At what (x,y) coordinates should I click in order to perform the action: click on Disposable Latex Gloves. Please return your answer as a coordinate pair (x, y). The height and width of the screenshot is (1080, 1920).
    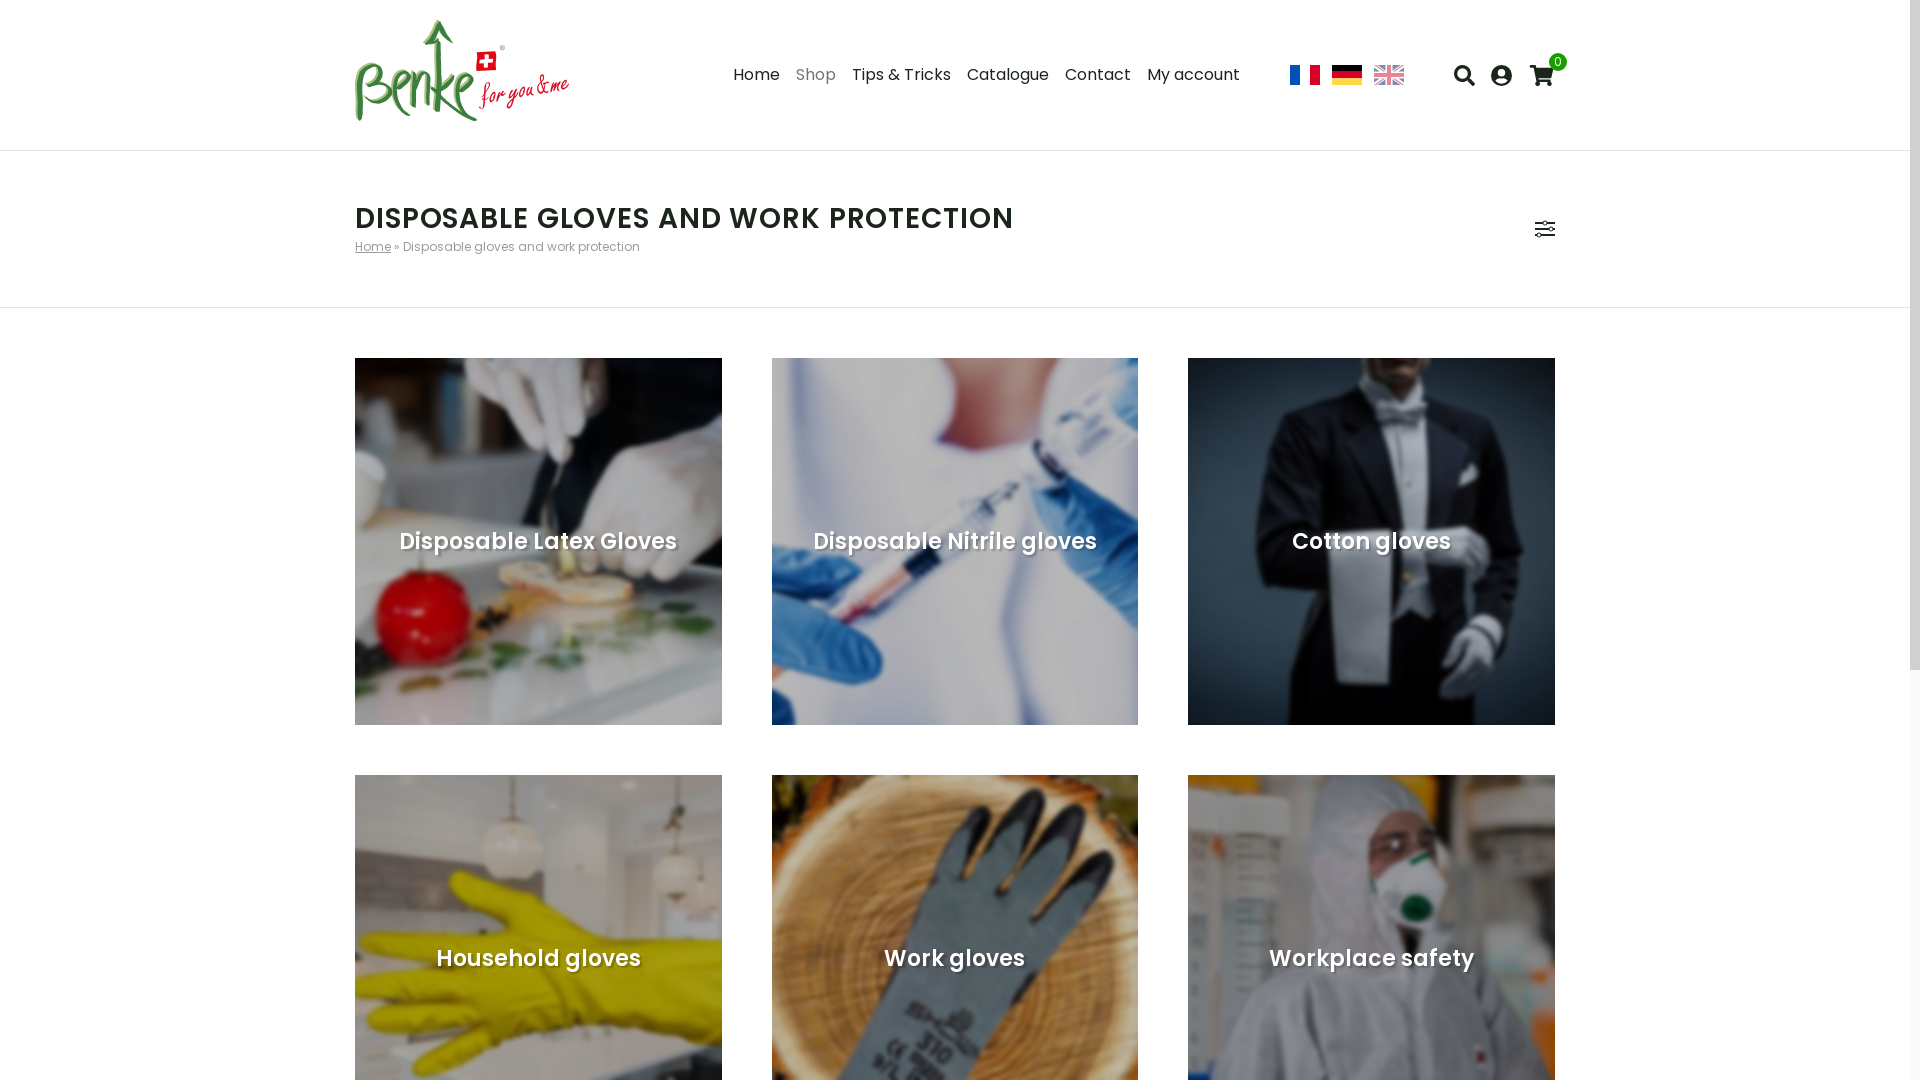
    Looking at the image, I should click on (538, 542).